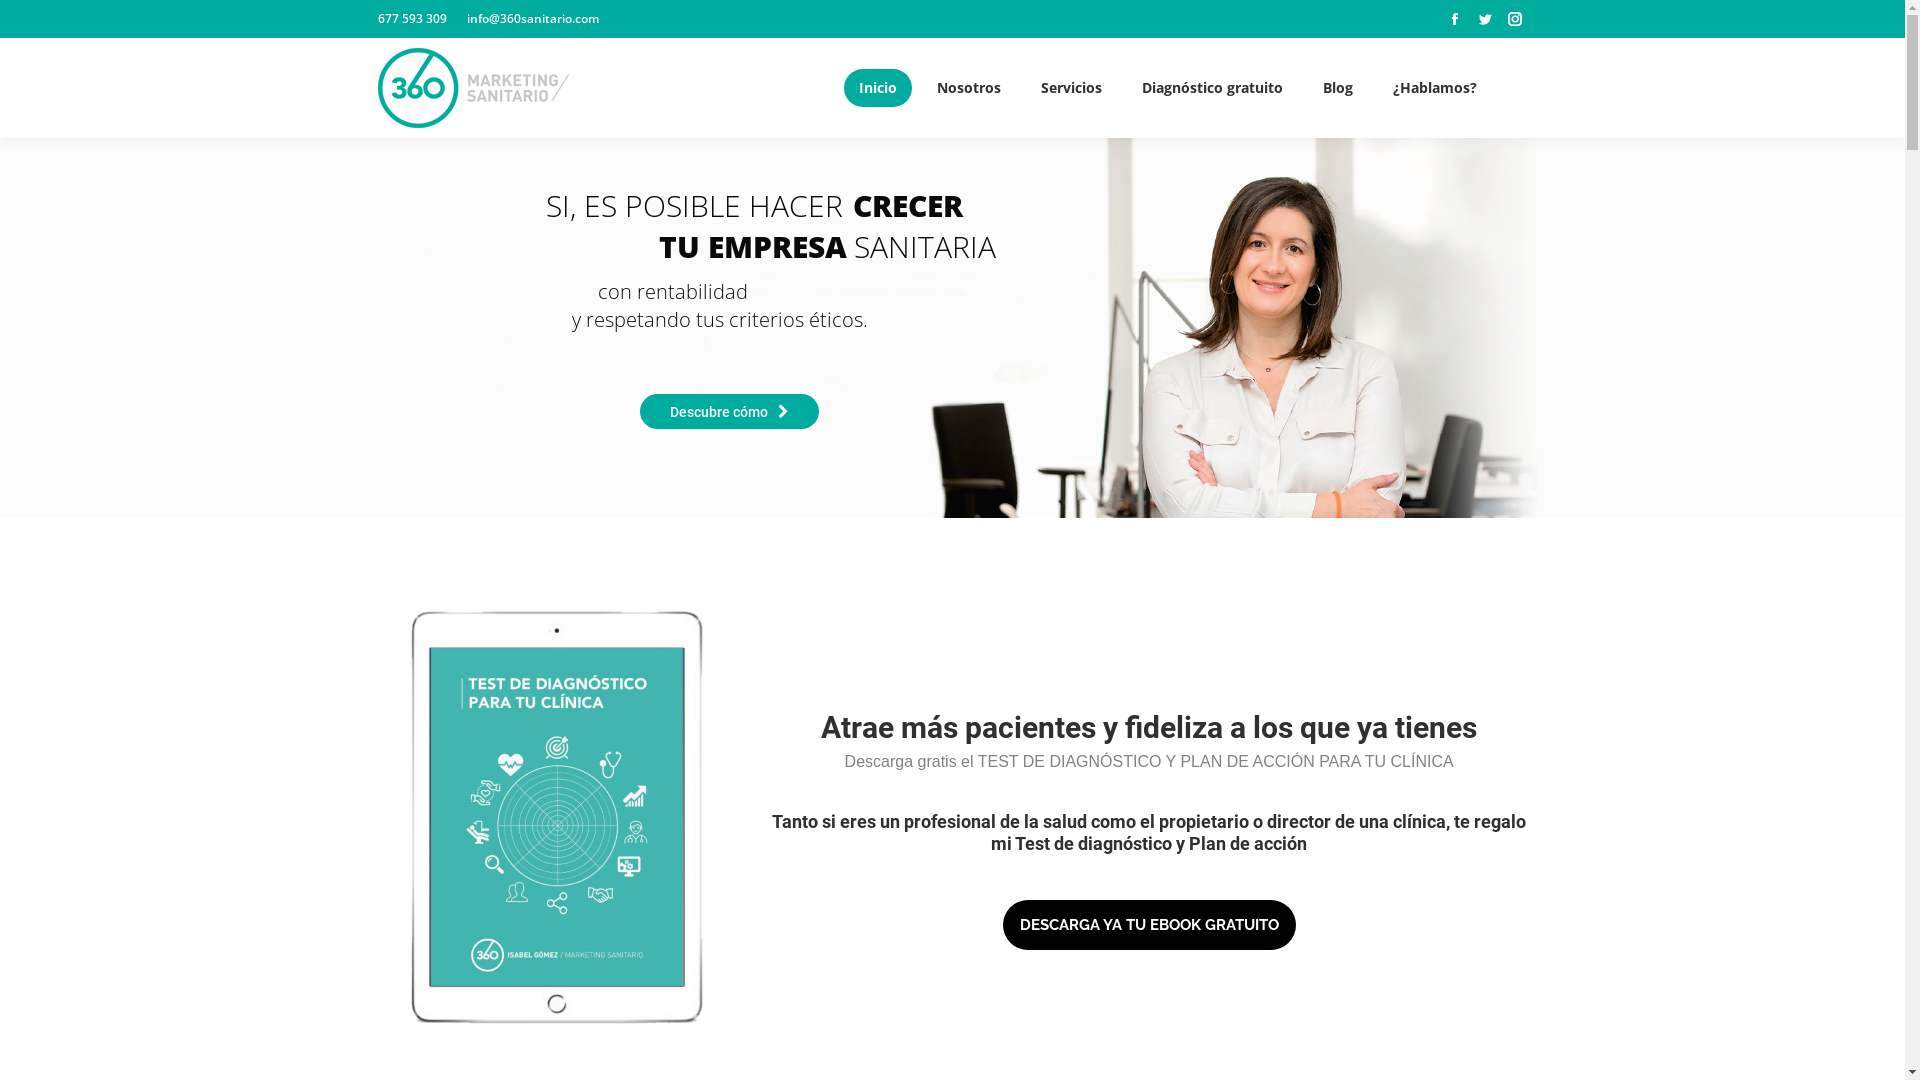 The width and height of the screenshot is (1920, 1080). What do you see at coordinates (1338, 88) in the screenshot?
I see `Blog` at bounding box center [1338, 88].